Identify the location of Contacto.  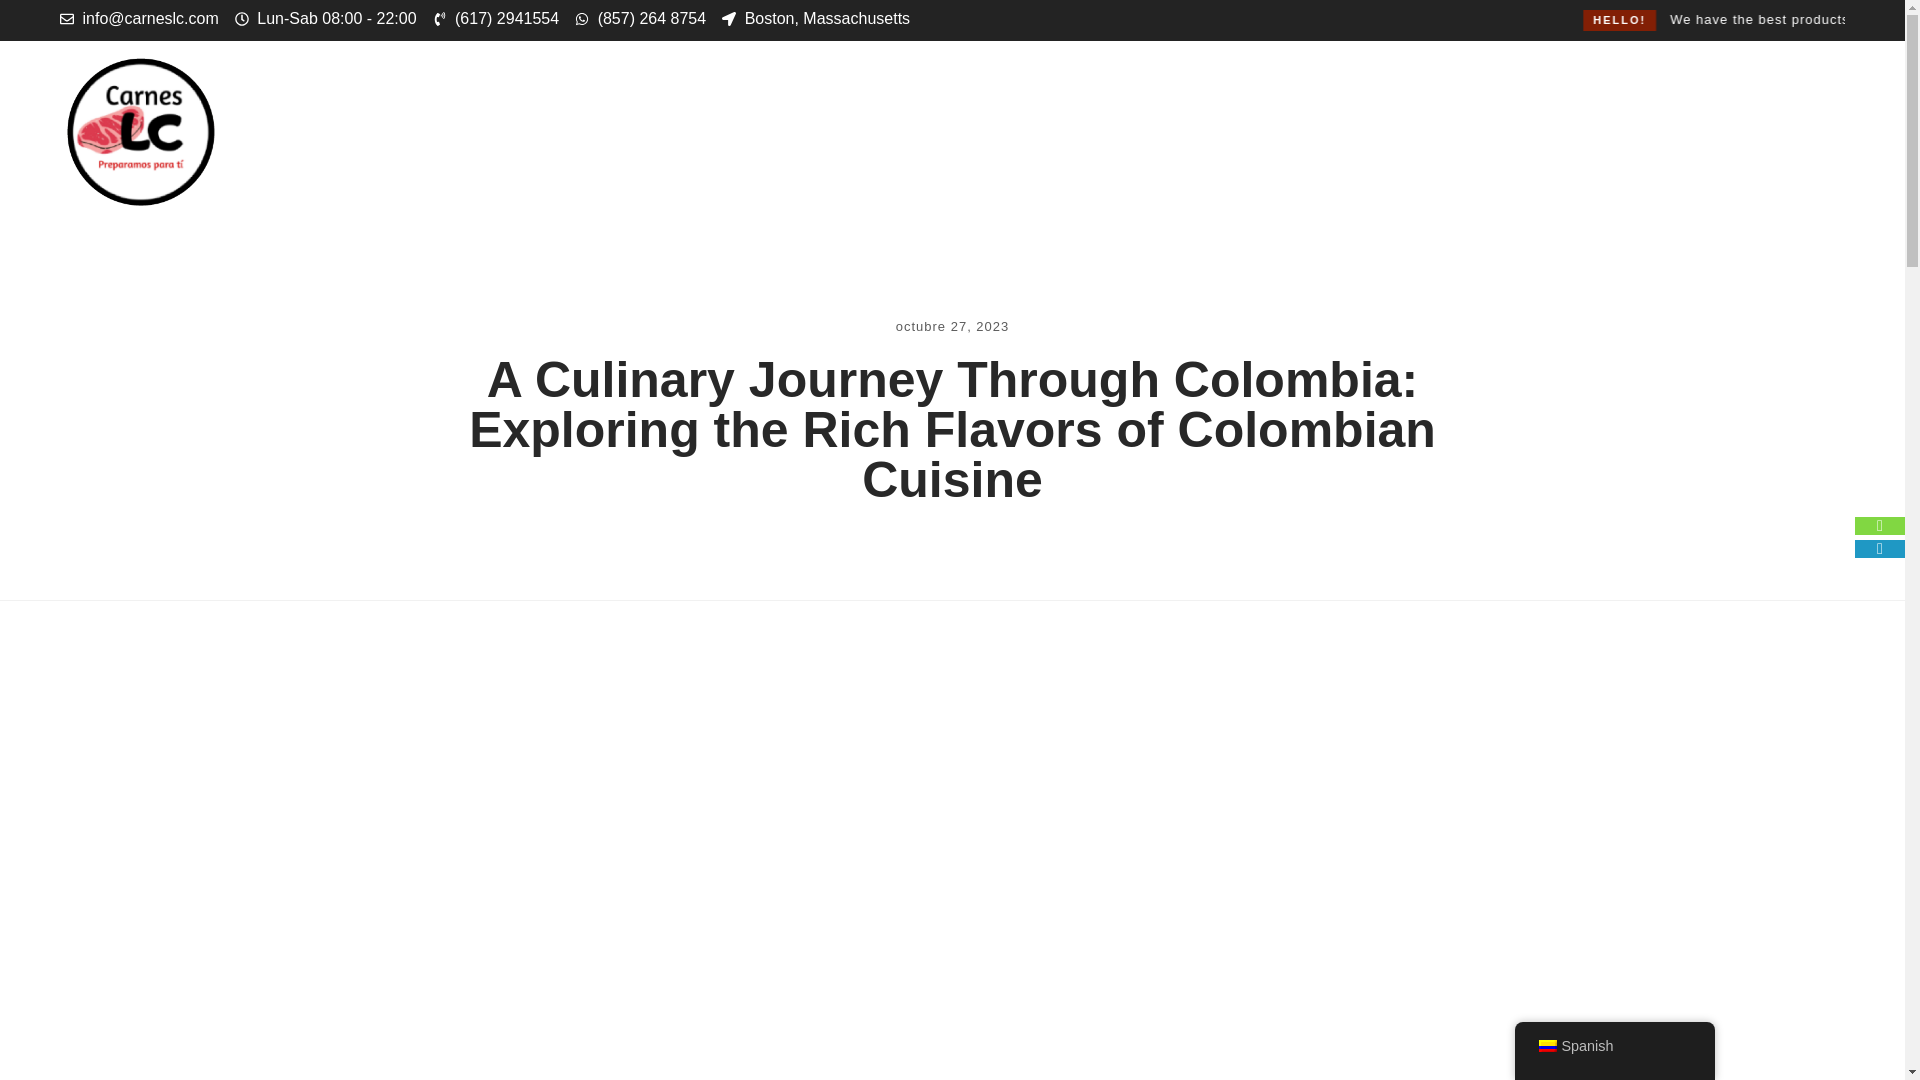
(1274, 131).